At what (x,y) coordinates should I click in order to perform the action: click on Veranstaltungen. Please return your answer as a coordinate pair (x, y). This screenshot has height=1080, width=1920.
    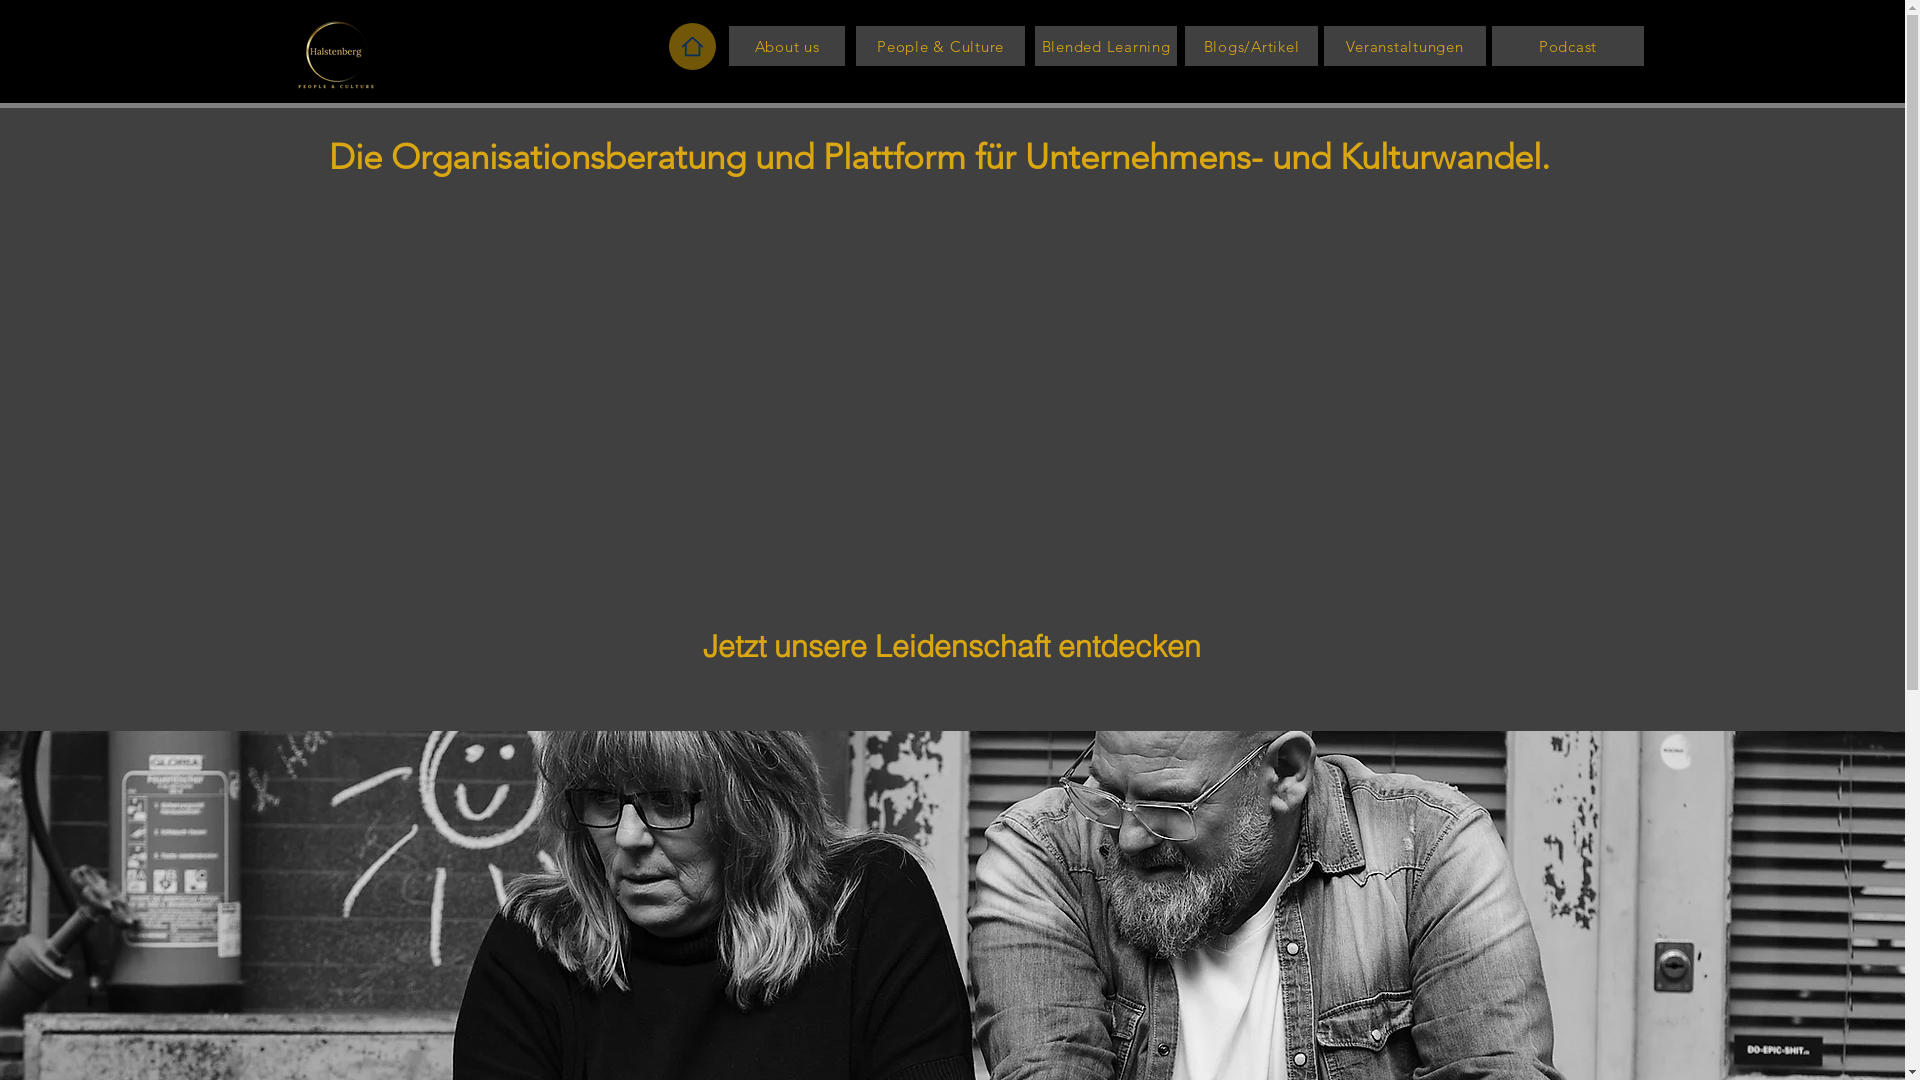
    Looking at the image, I should click on (1405, 46).